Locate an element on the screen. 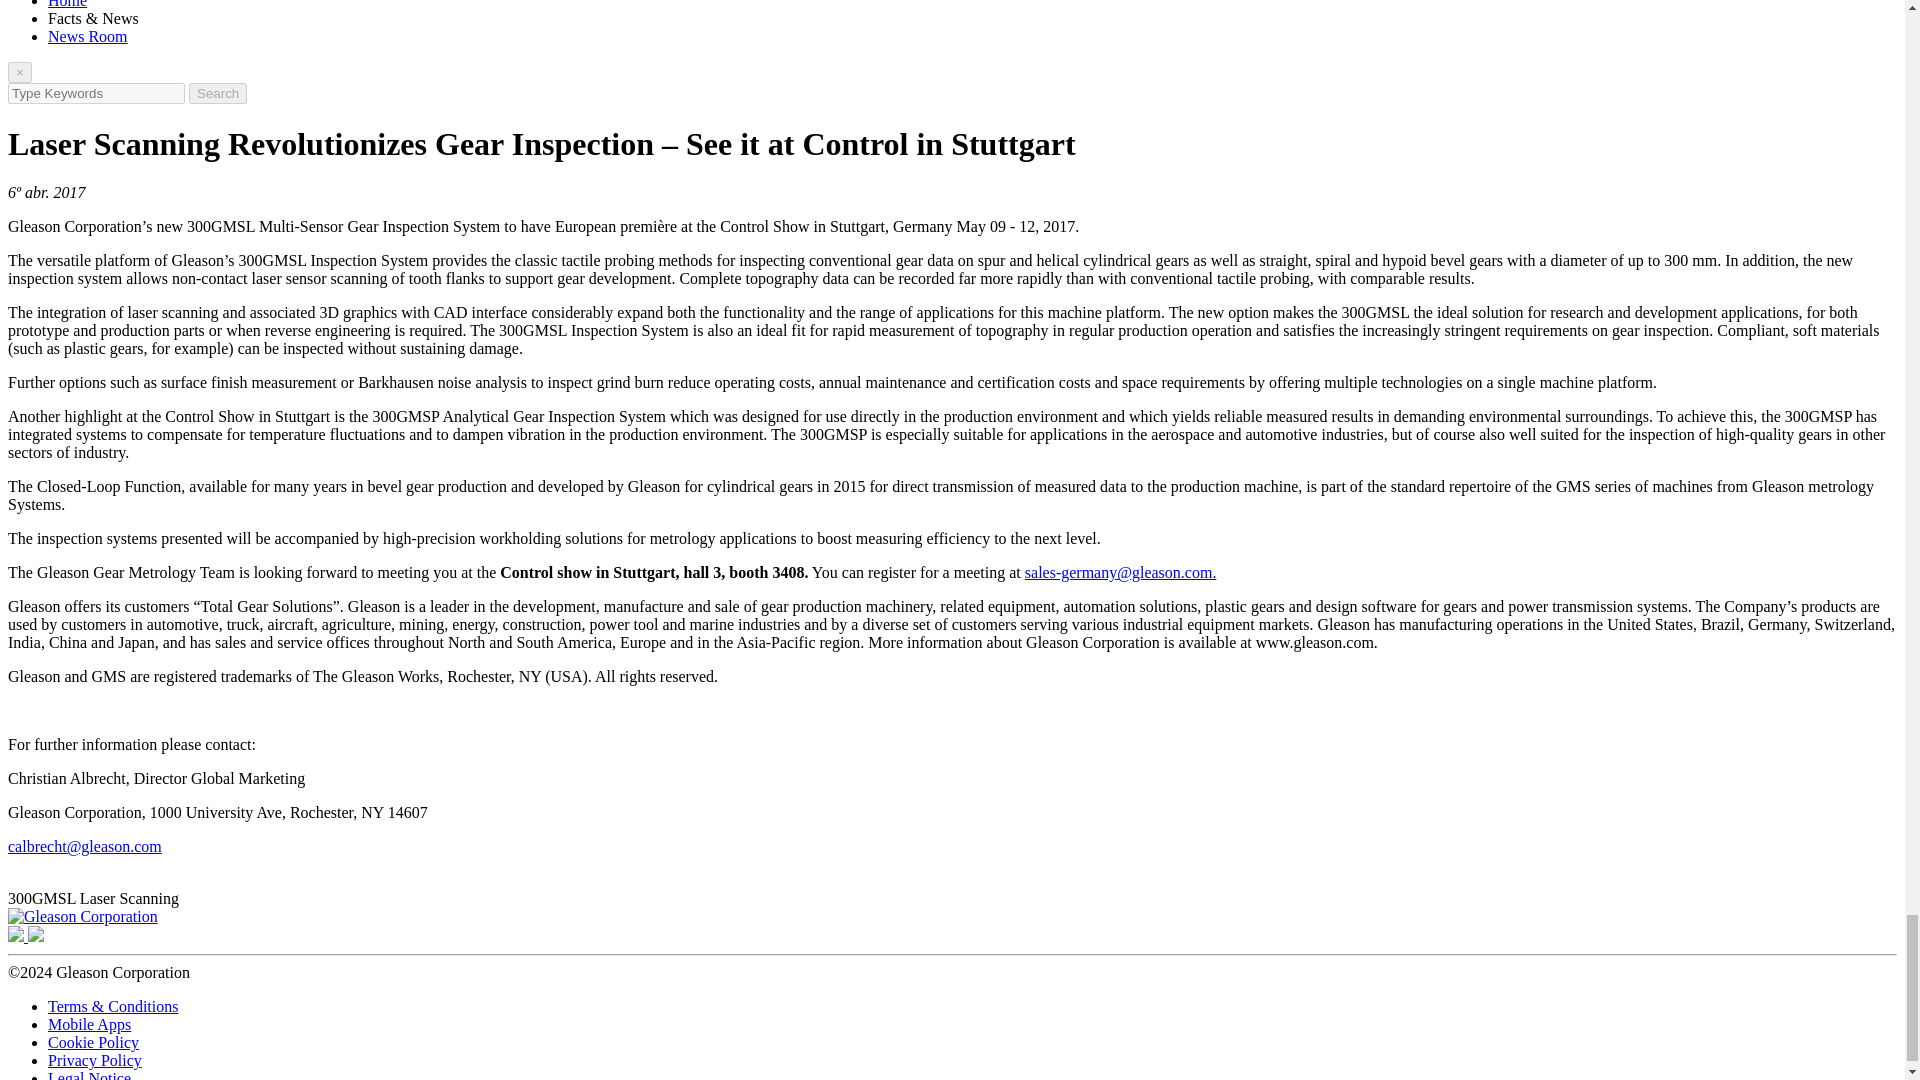 This screenshot has height=1080, width=1920. Twitter is located at coordinates (18, 936).